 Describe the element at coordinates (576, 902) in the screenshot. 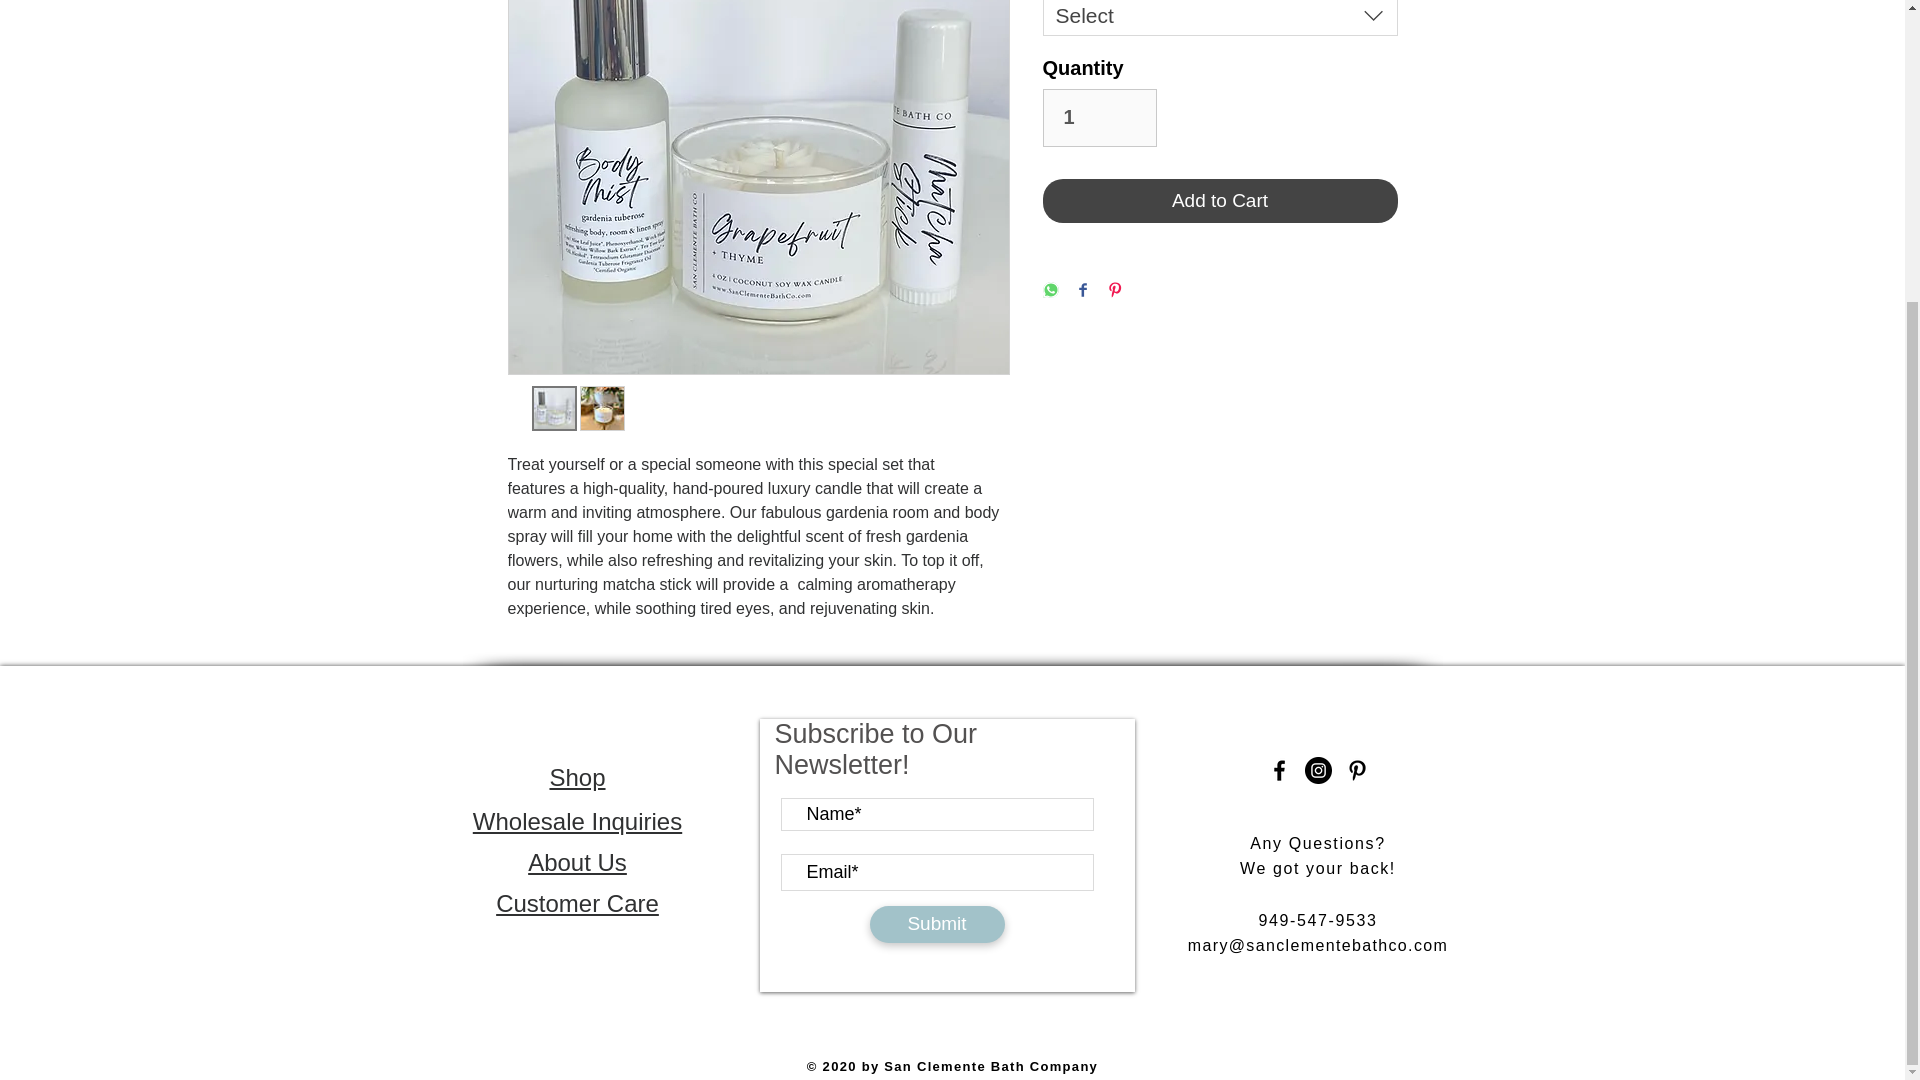

I see `Customer Care` at that location.